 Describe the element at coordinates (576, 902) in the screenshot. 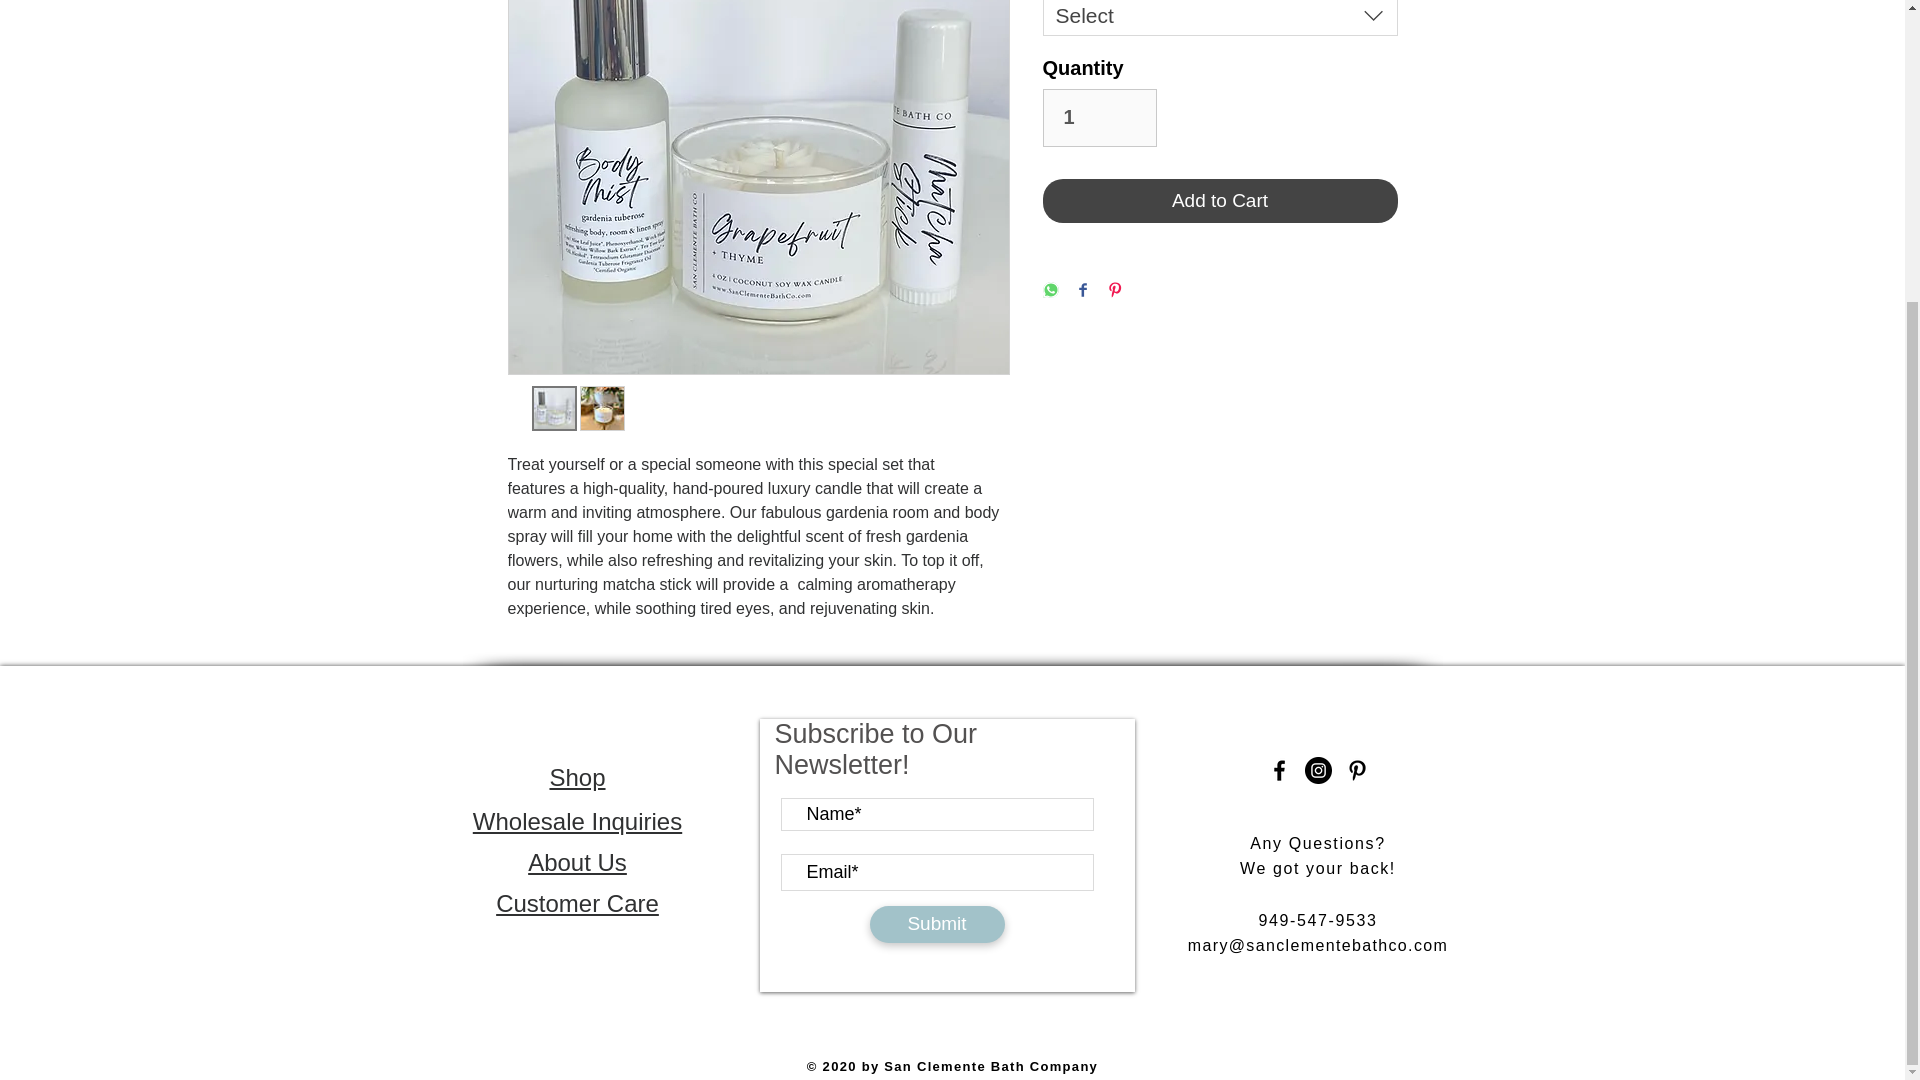

I see `Customer Care` at that location.